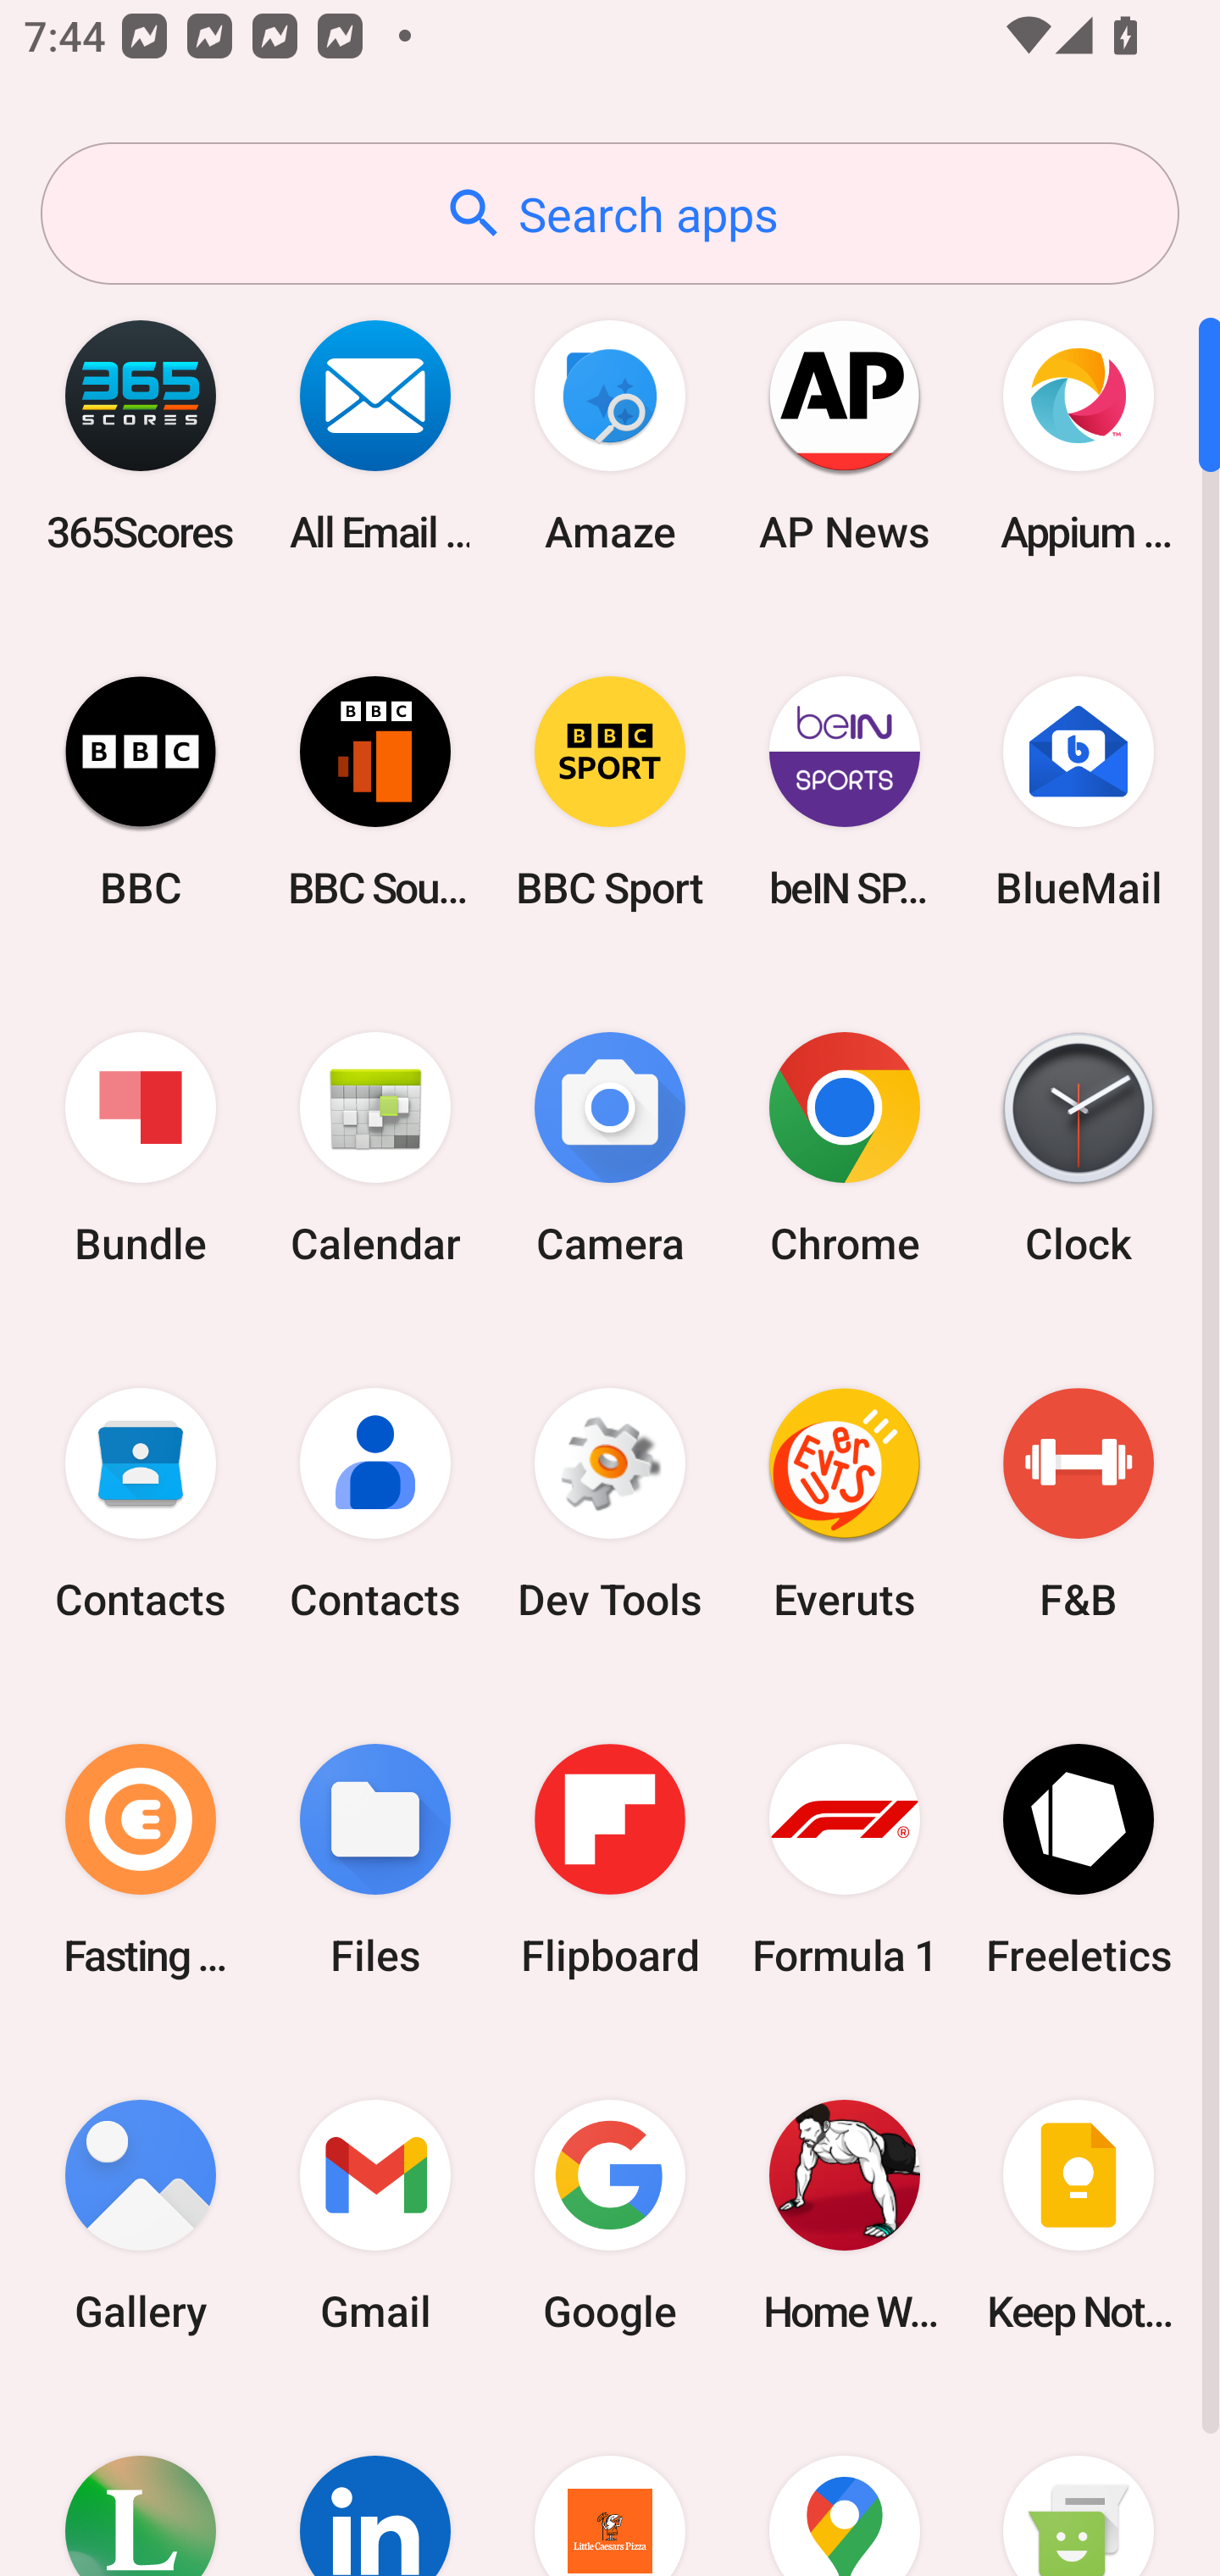  What do you see at coordinates (375, 2215) in the screenshot?
I see `Gmail` at bounding box center [375, 2215].